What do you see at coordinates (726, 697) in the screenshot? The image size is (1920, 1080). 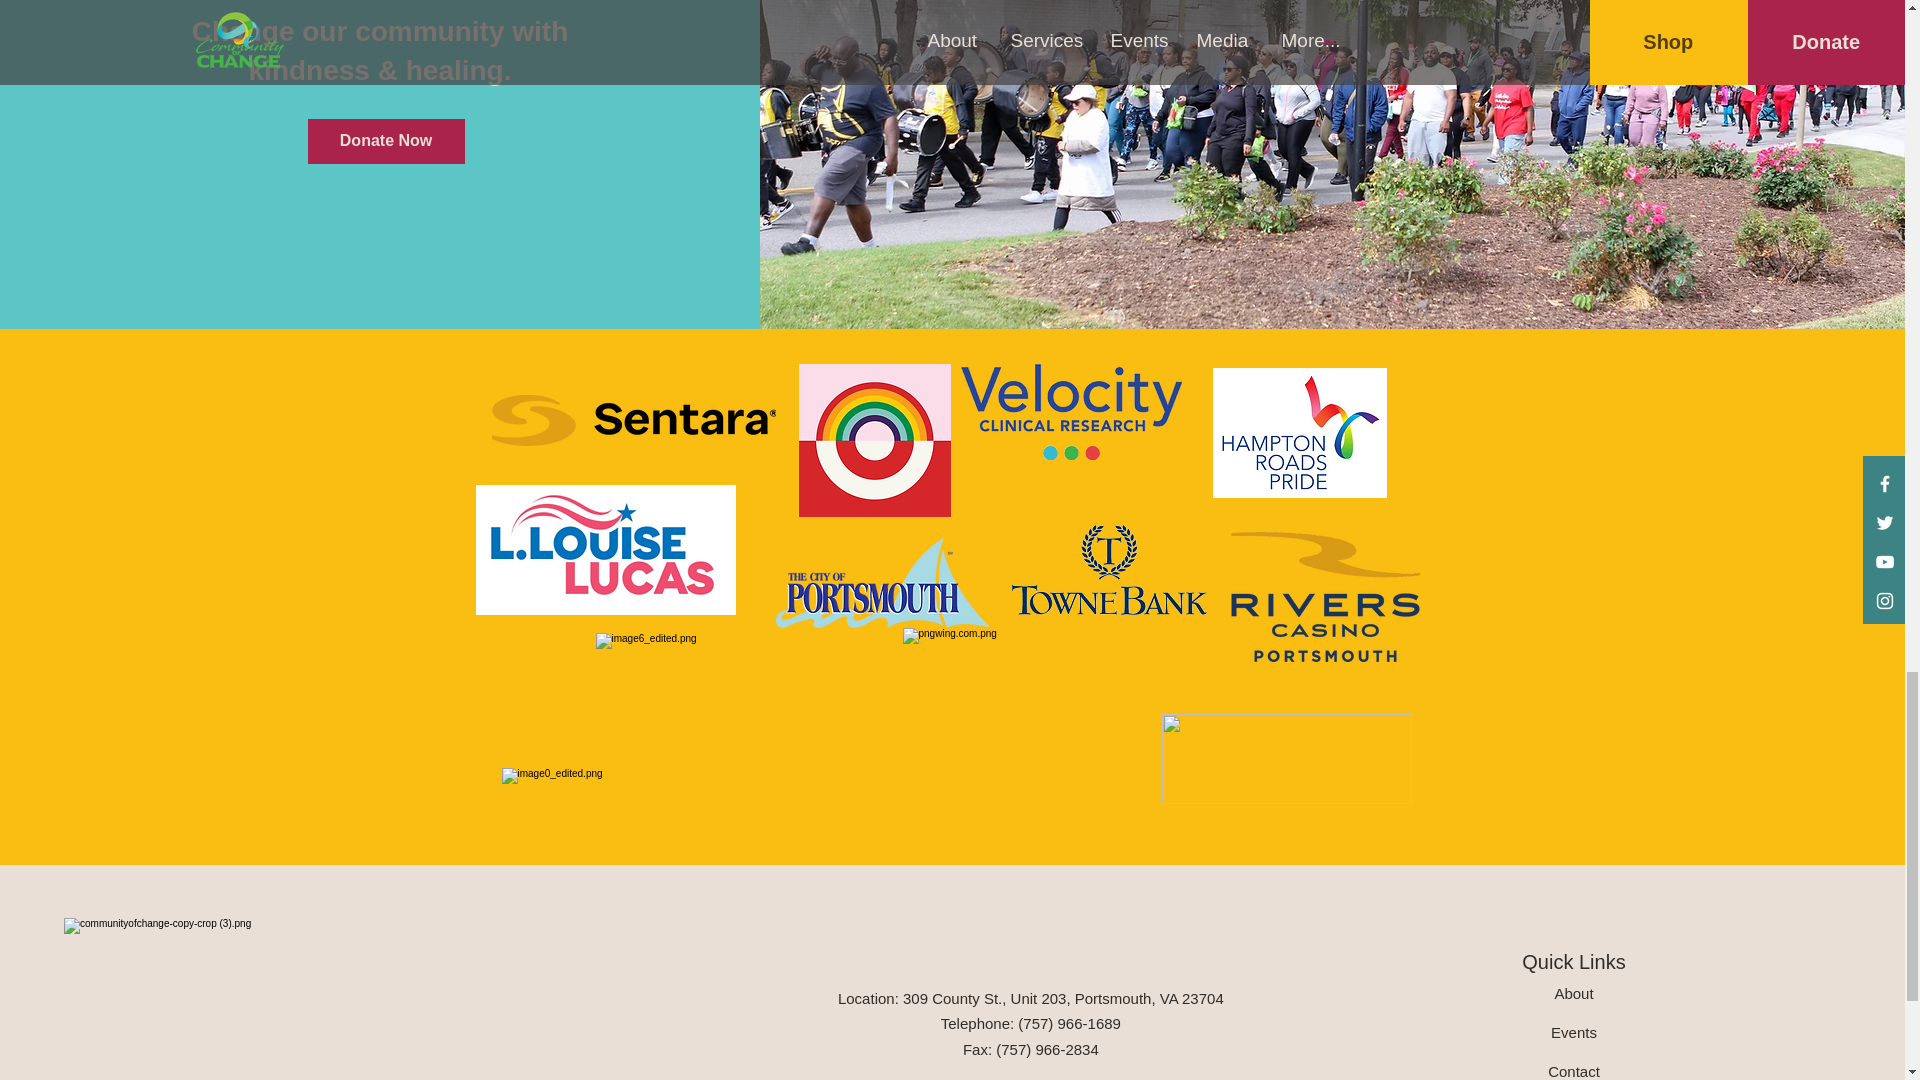 I see `image6.jpeg` at bounding box center [726, 697].